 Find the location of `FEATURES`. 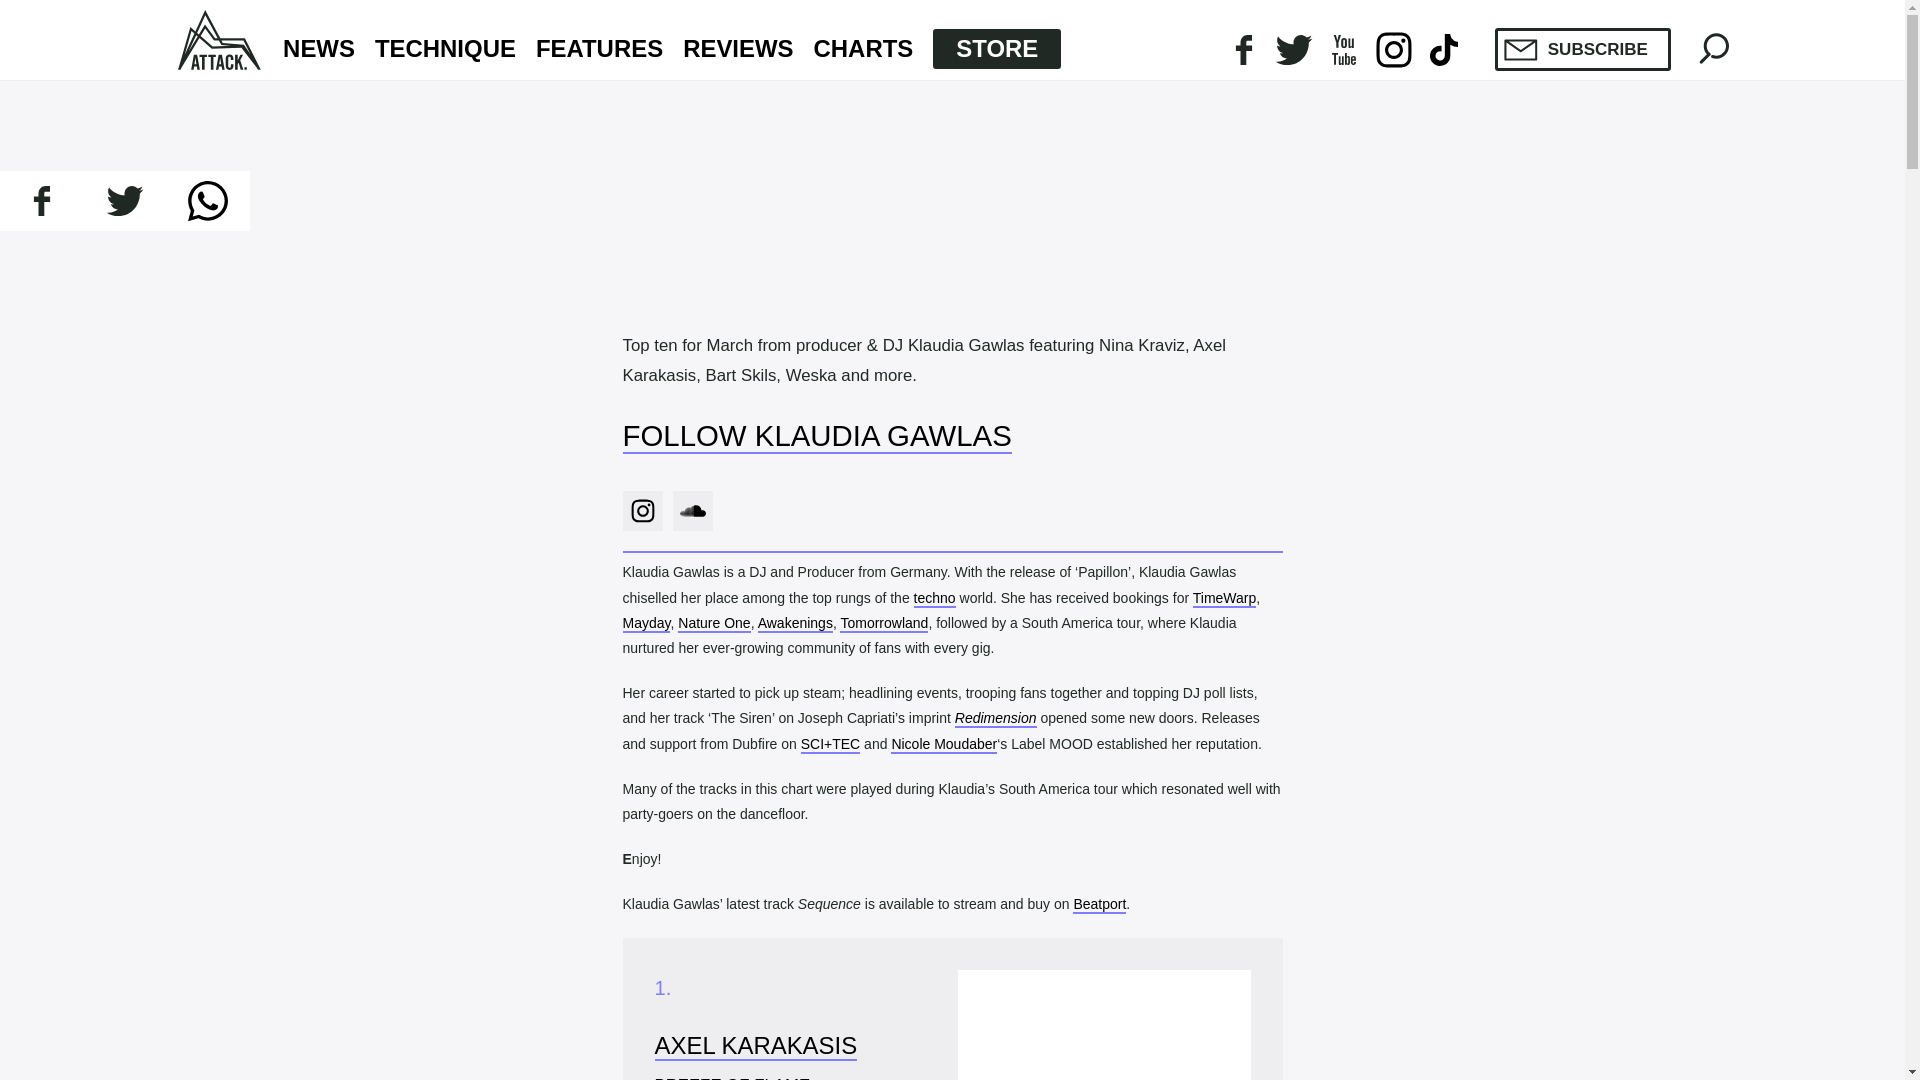

FEATURES is located at coordinates (598, 49).